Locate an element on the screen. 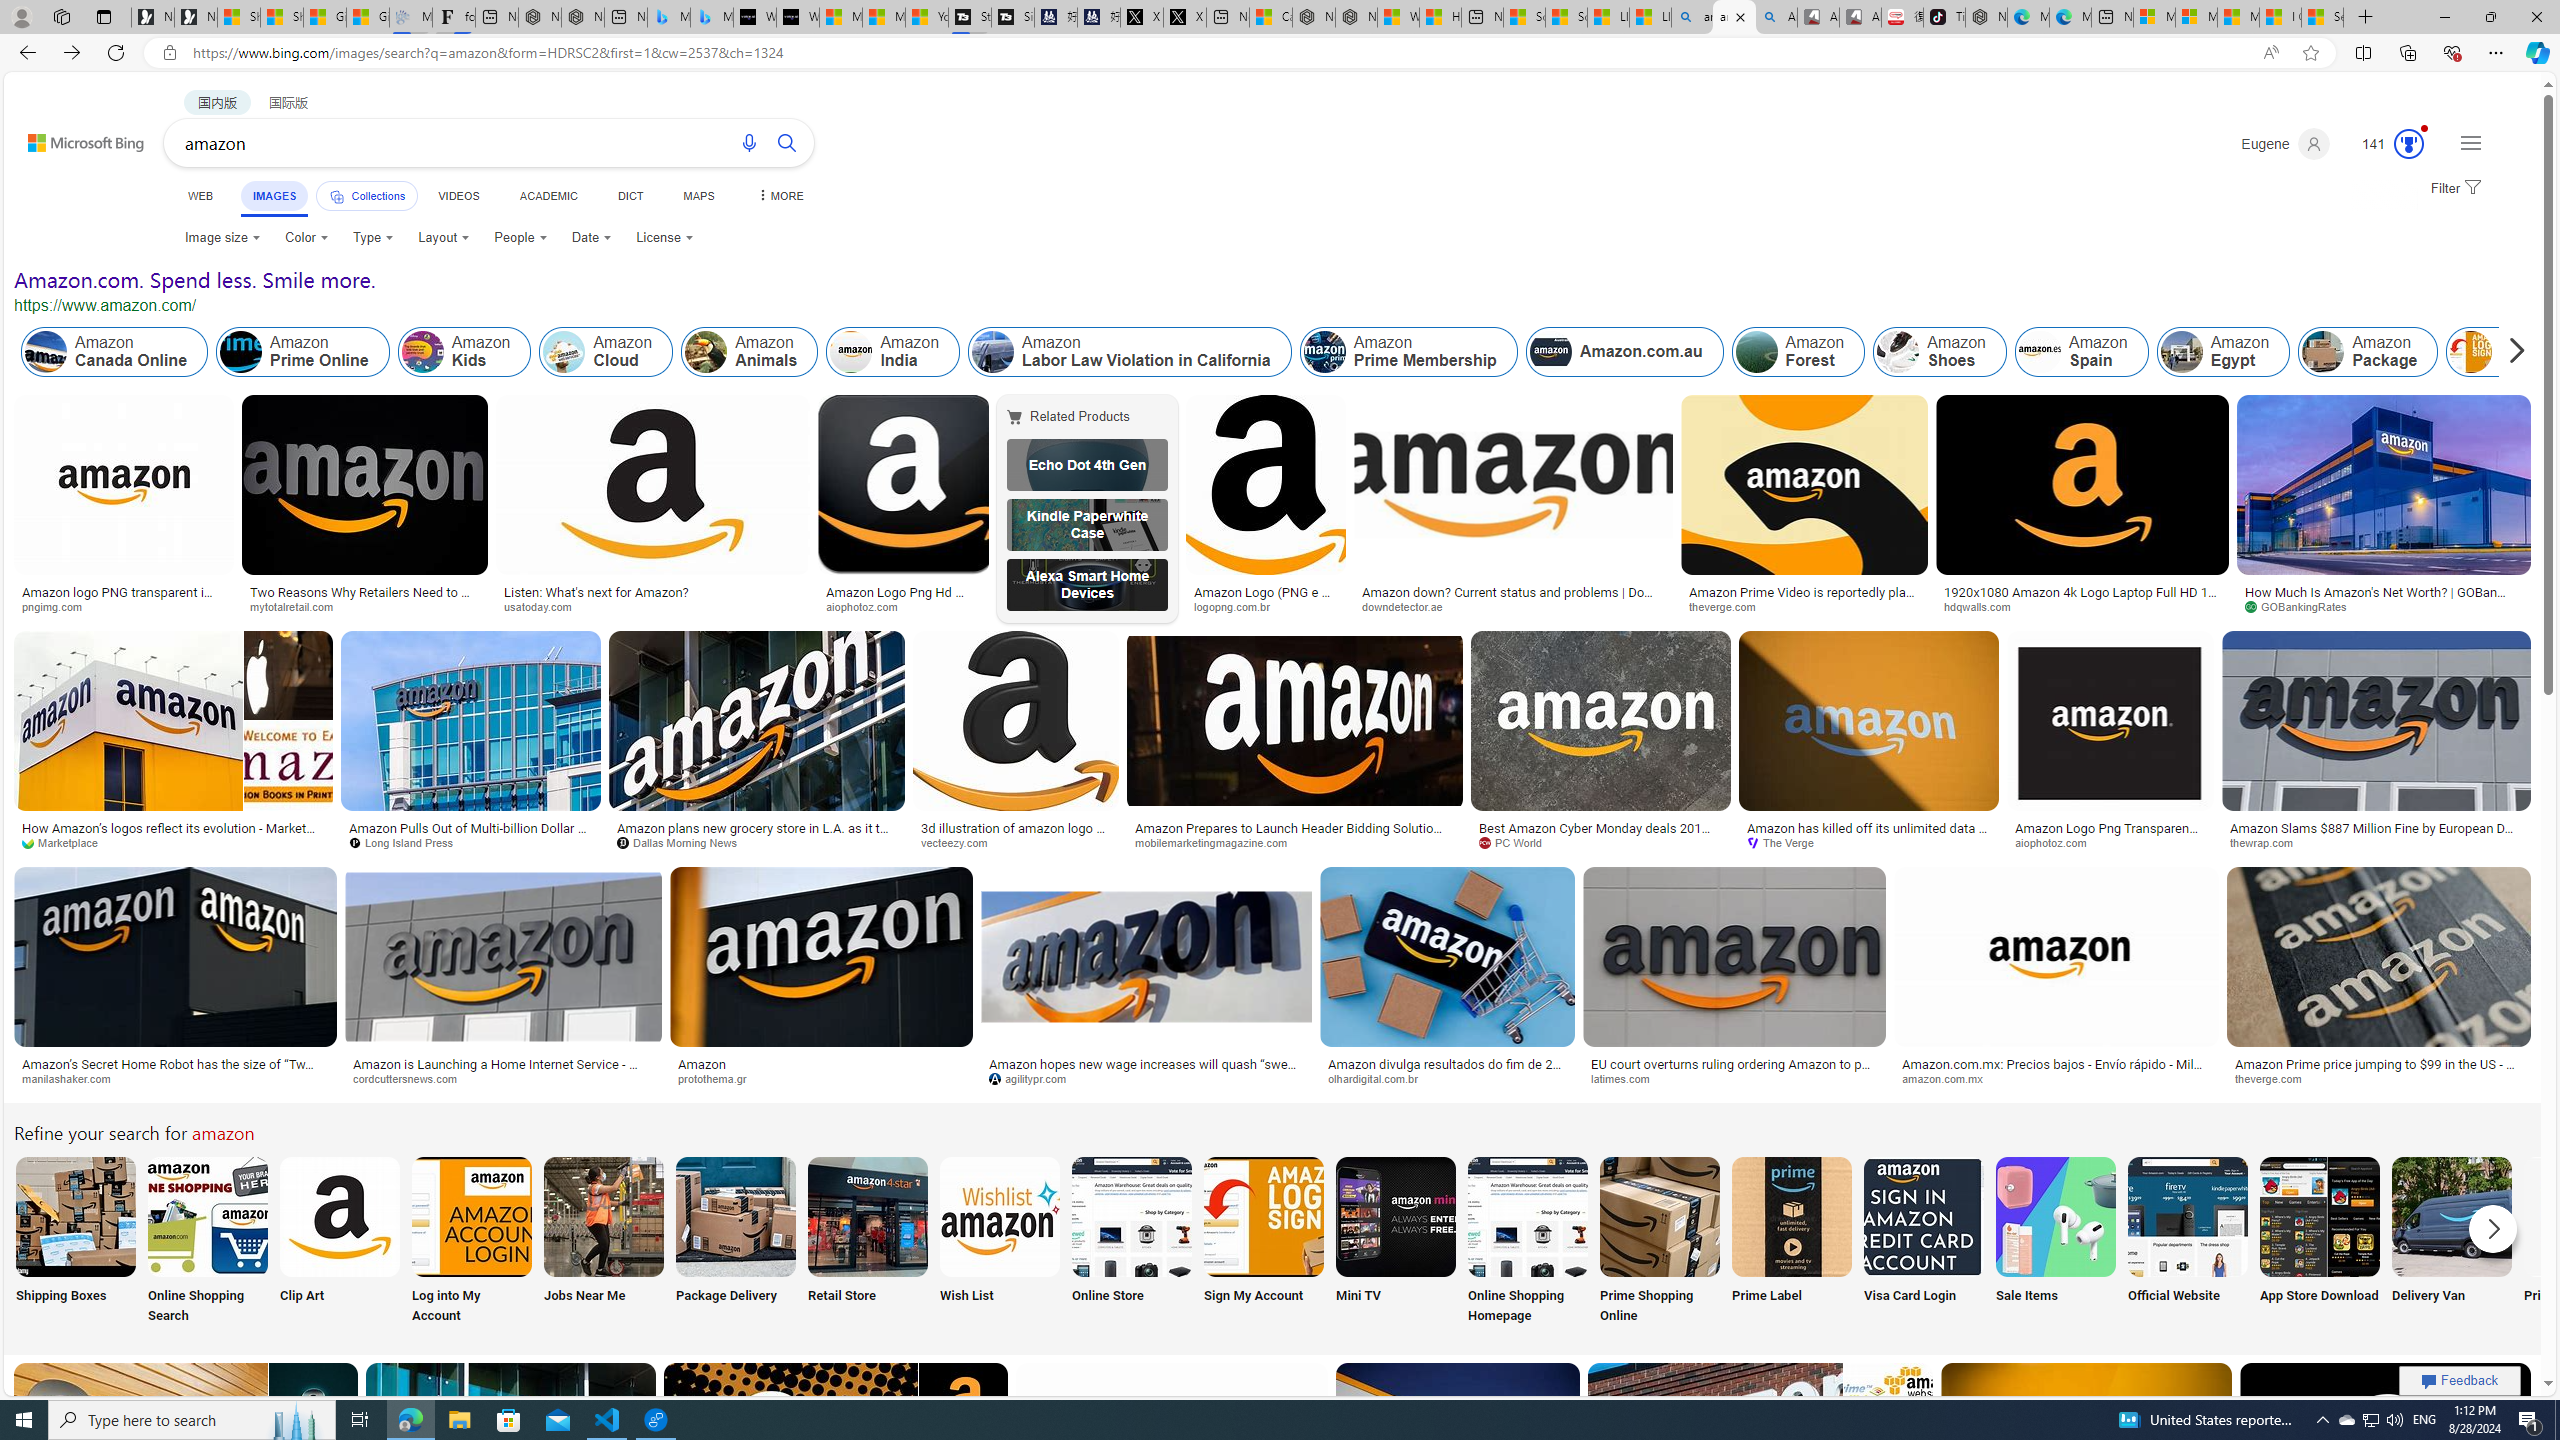 The width and height of the screenshot is (2560, 1440). Sale Items is located at coordinates (2056, 1242).